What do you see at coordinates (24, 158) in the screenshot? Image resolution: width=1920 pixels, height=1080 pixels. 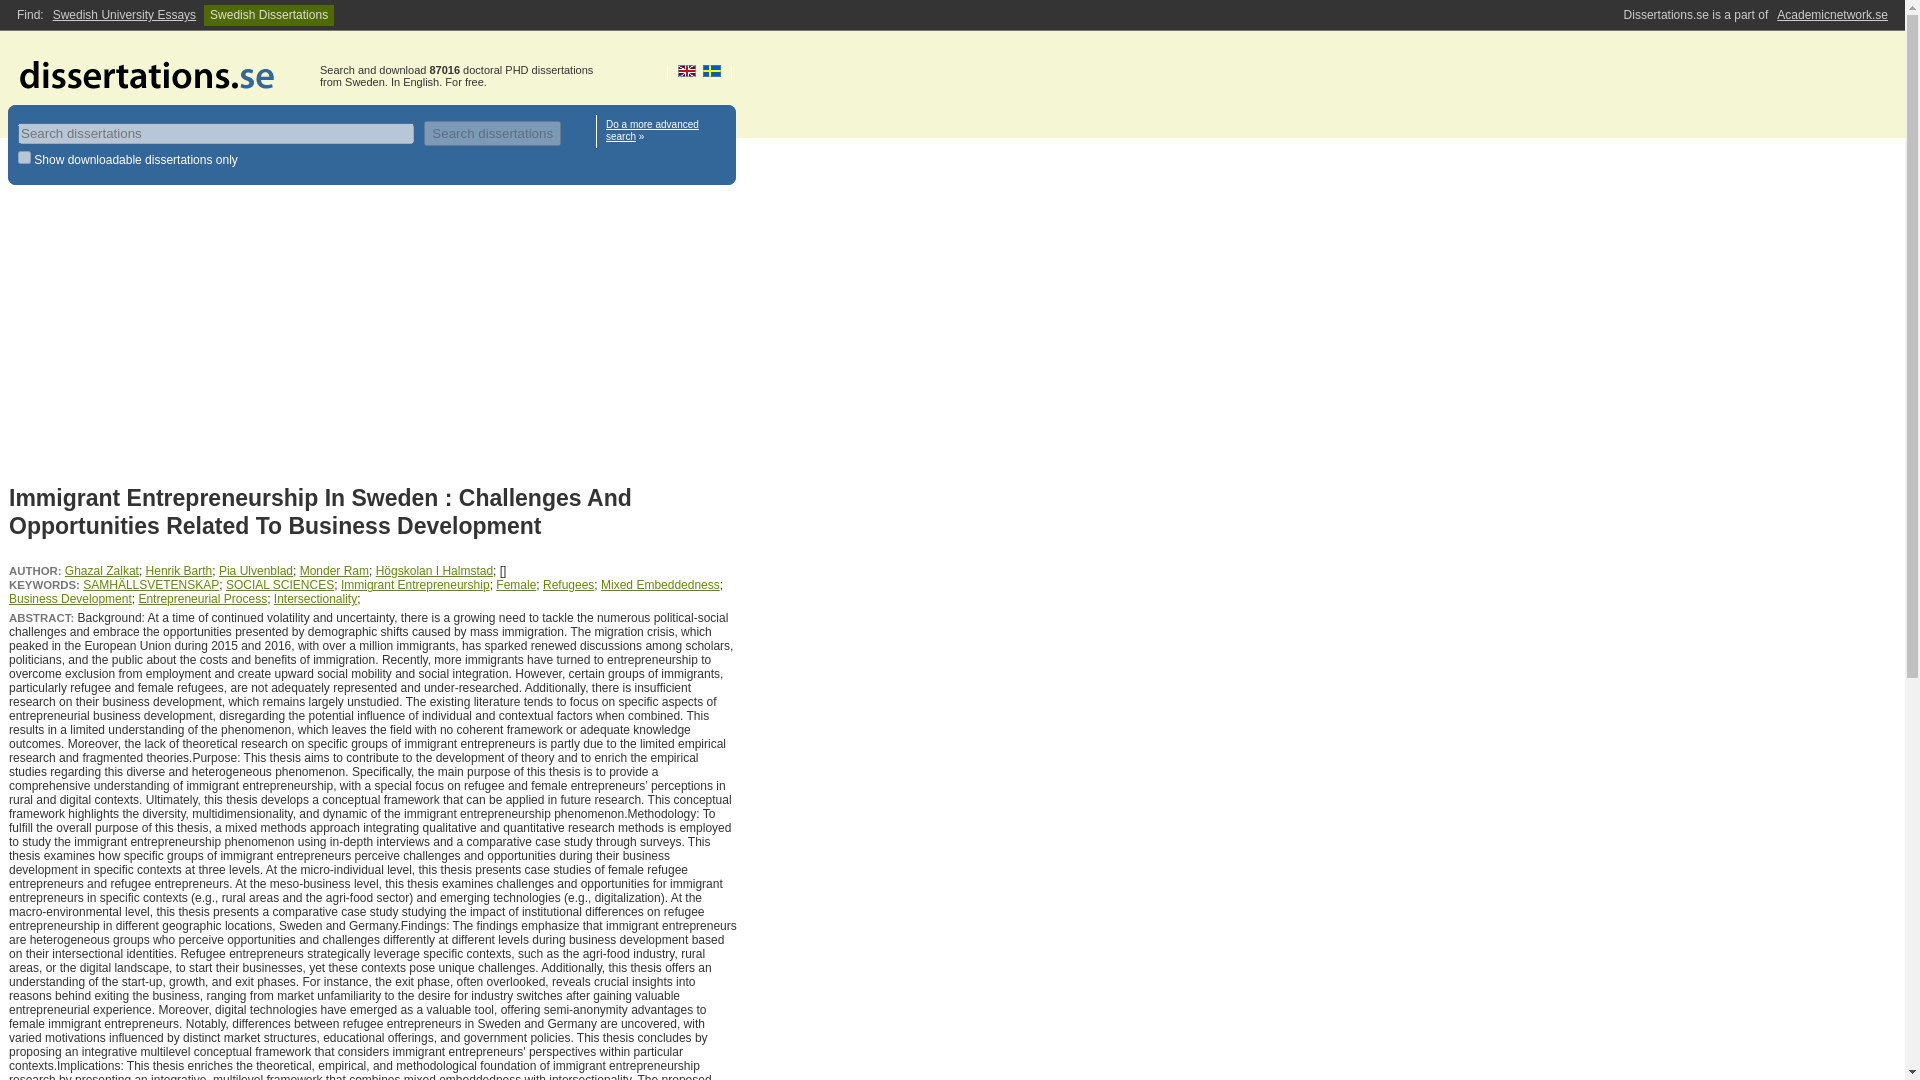 I see `y` at bounding box center [24, 158].